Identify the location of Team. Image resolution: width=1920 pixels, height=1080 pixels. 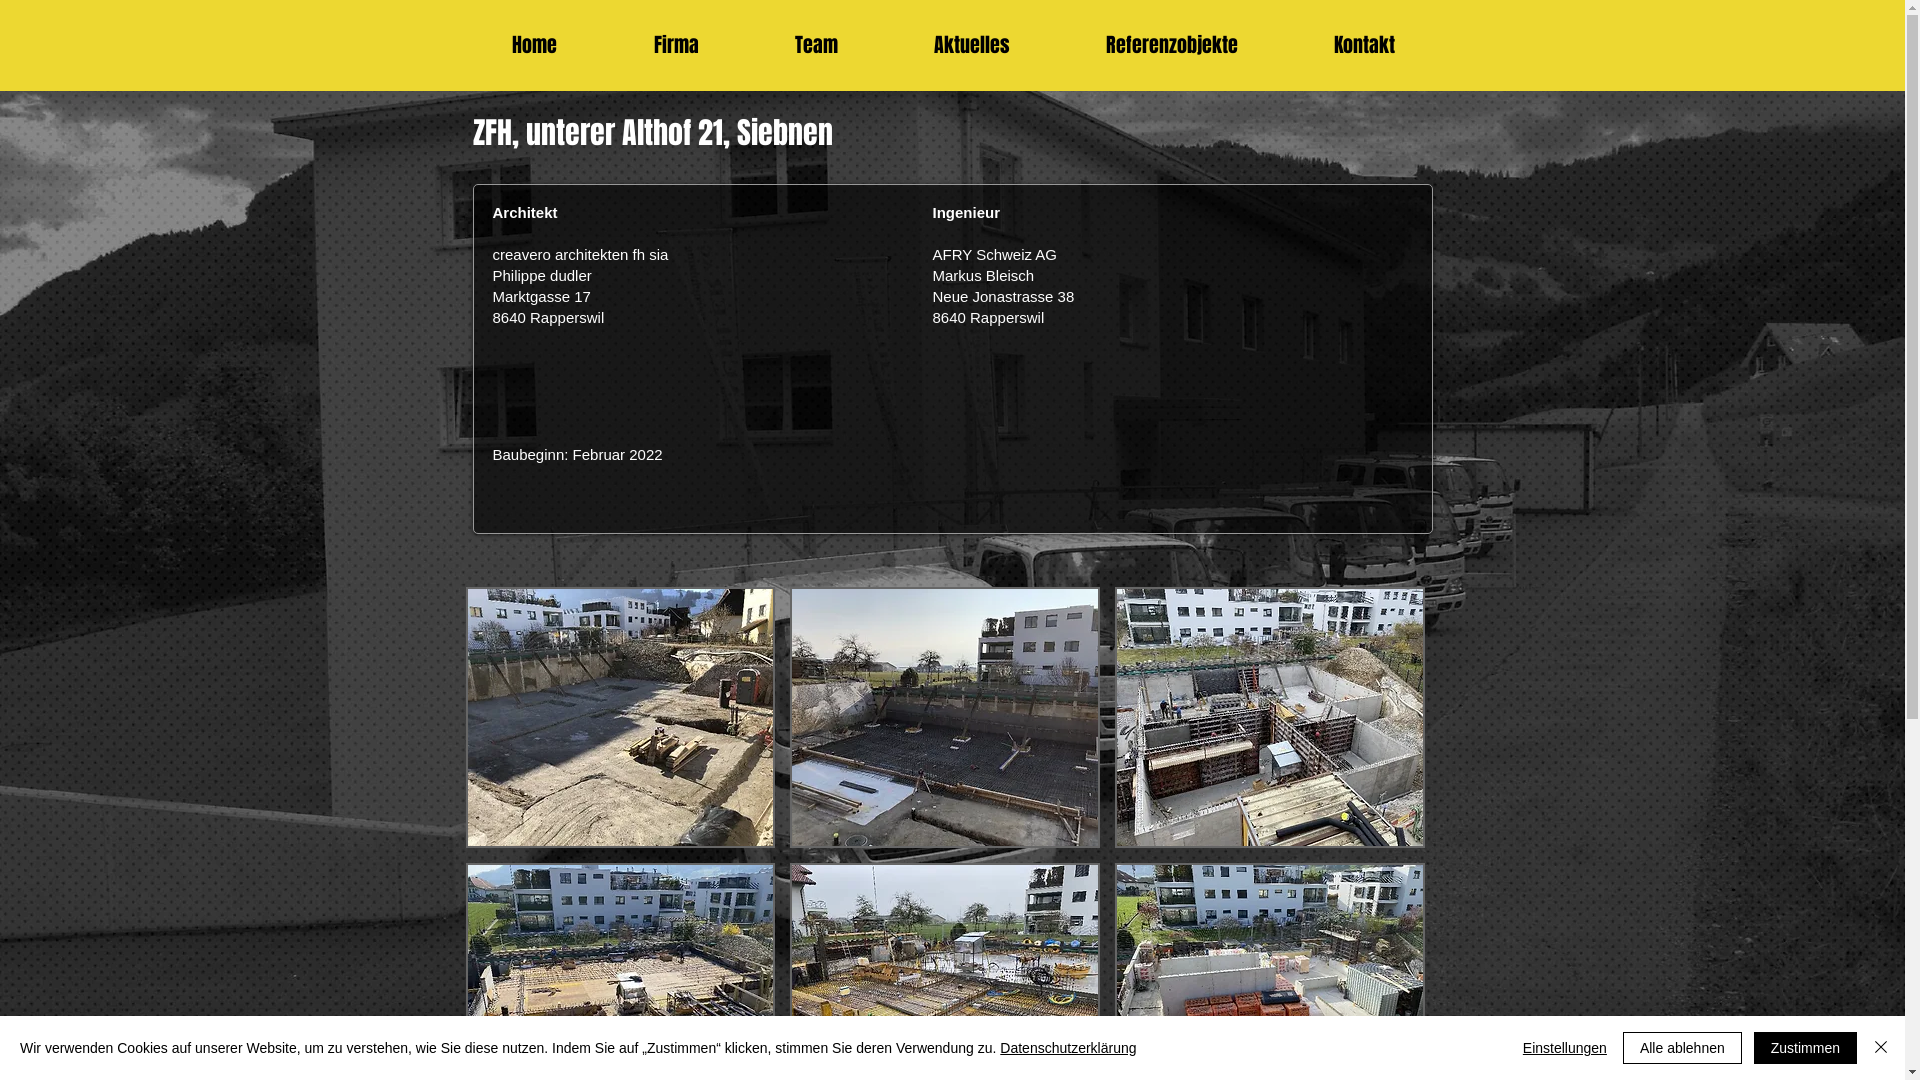
(816, 46).